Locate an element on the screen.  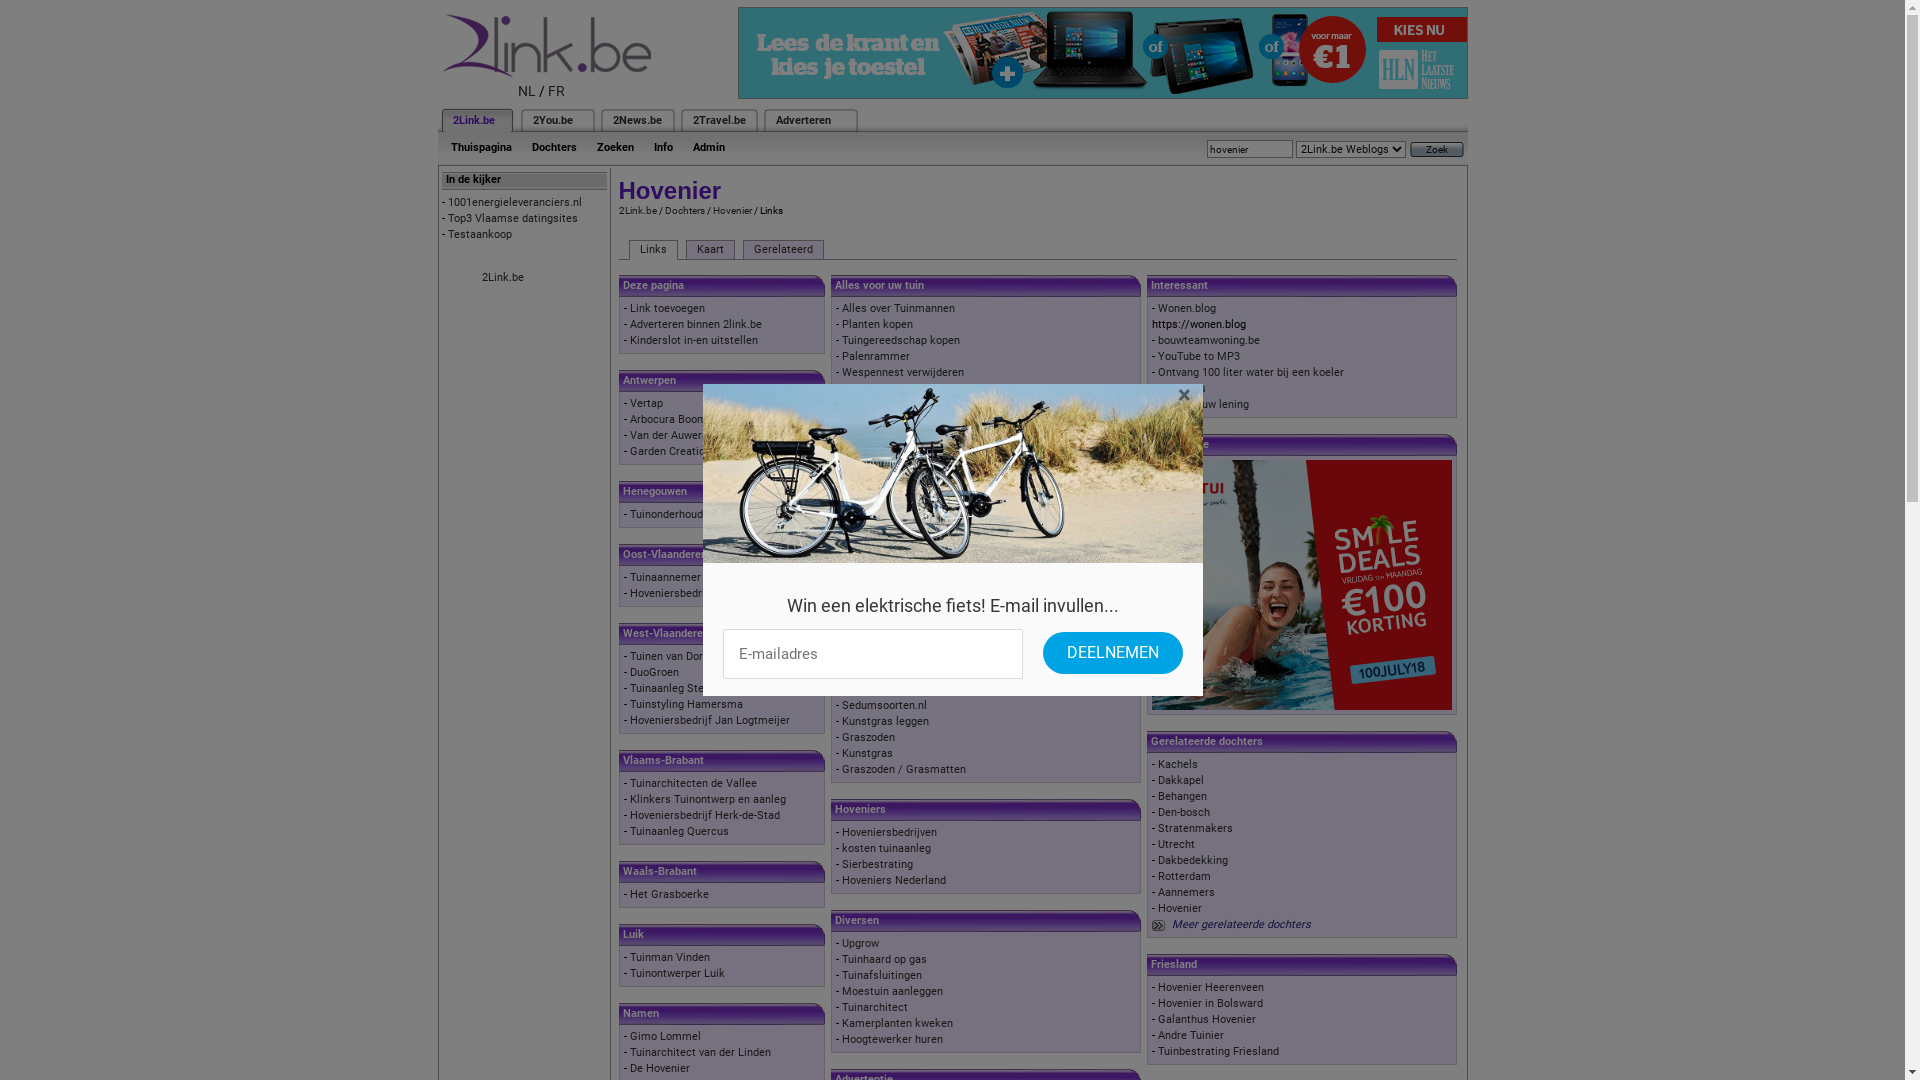
kosten tuinaanleg is located at coordinates (886, 848).